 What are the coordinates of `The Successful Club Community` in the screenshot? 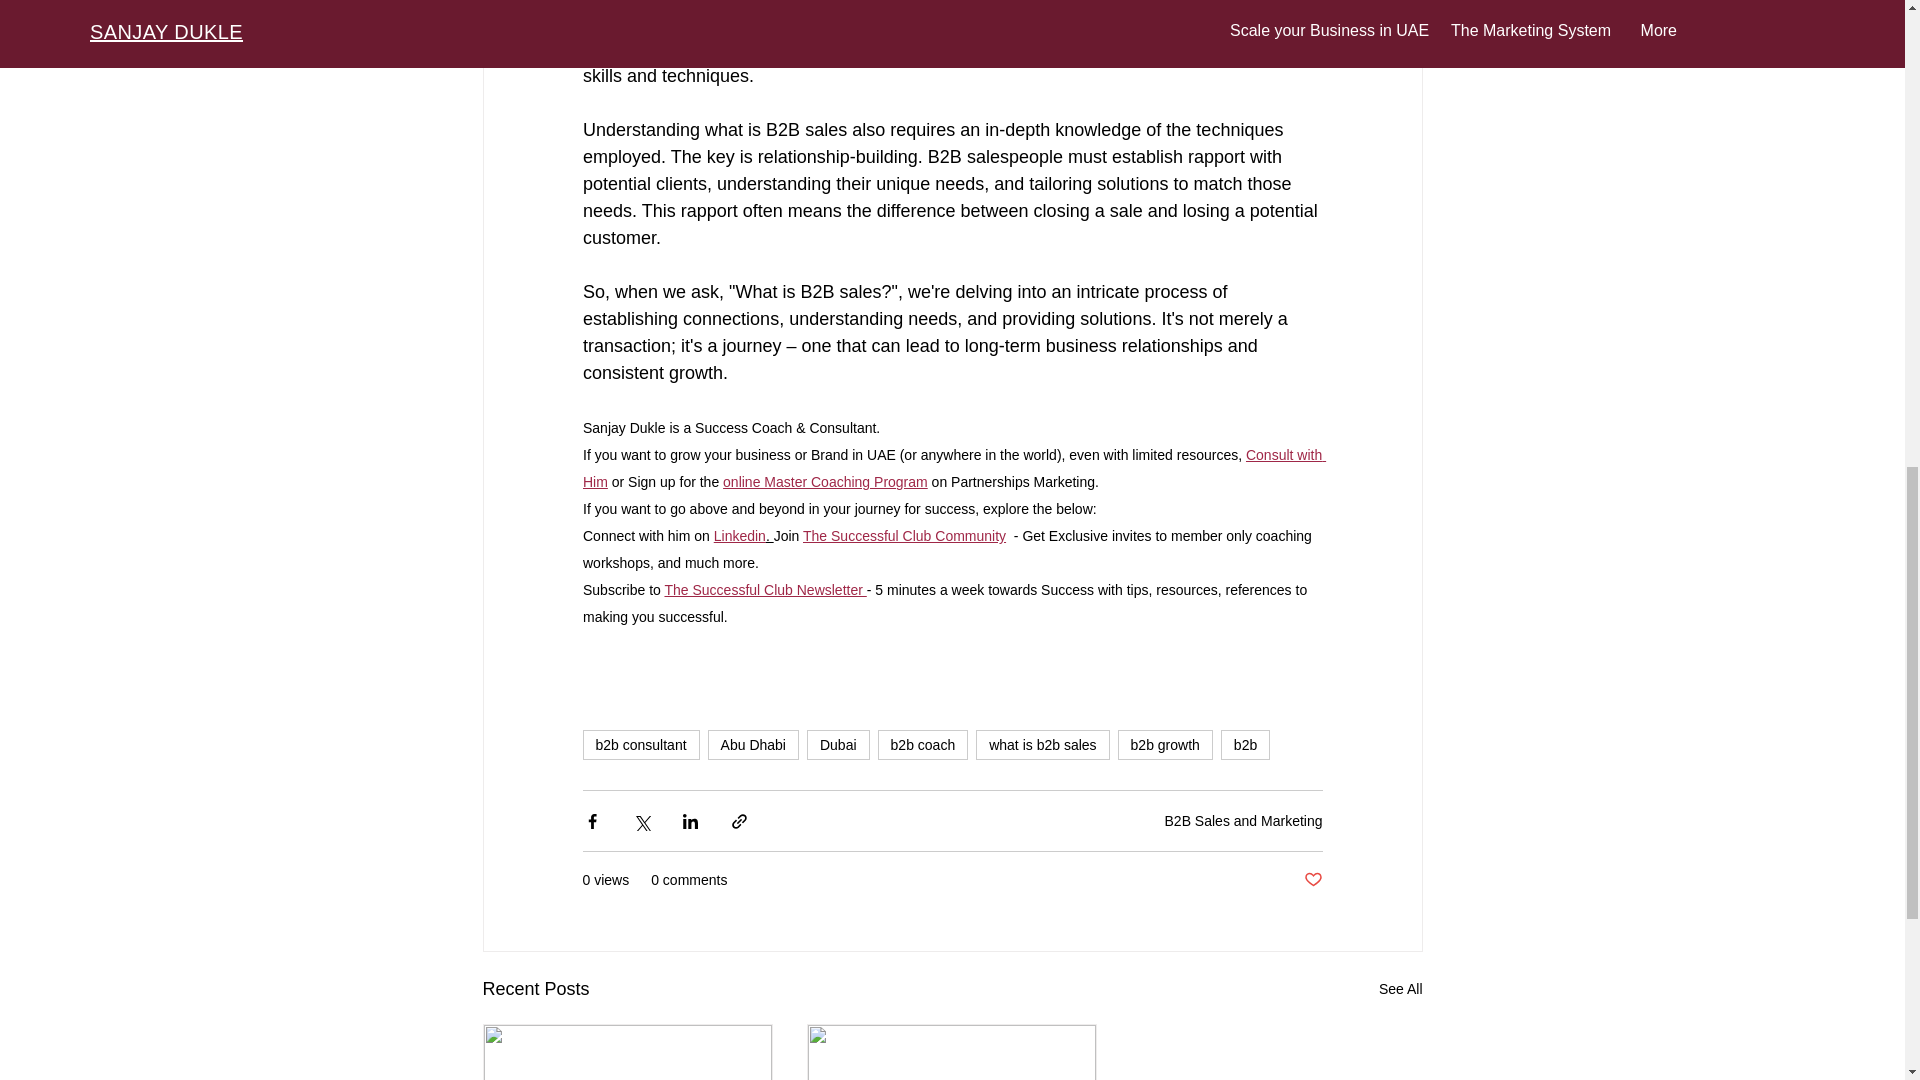 It's located at (903, 534).